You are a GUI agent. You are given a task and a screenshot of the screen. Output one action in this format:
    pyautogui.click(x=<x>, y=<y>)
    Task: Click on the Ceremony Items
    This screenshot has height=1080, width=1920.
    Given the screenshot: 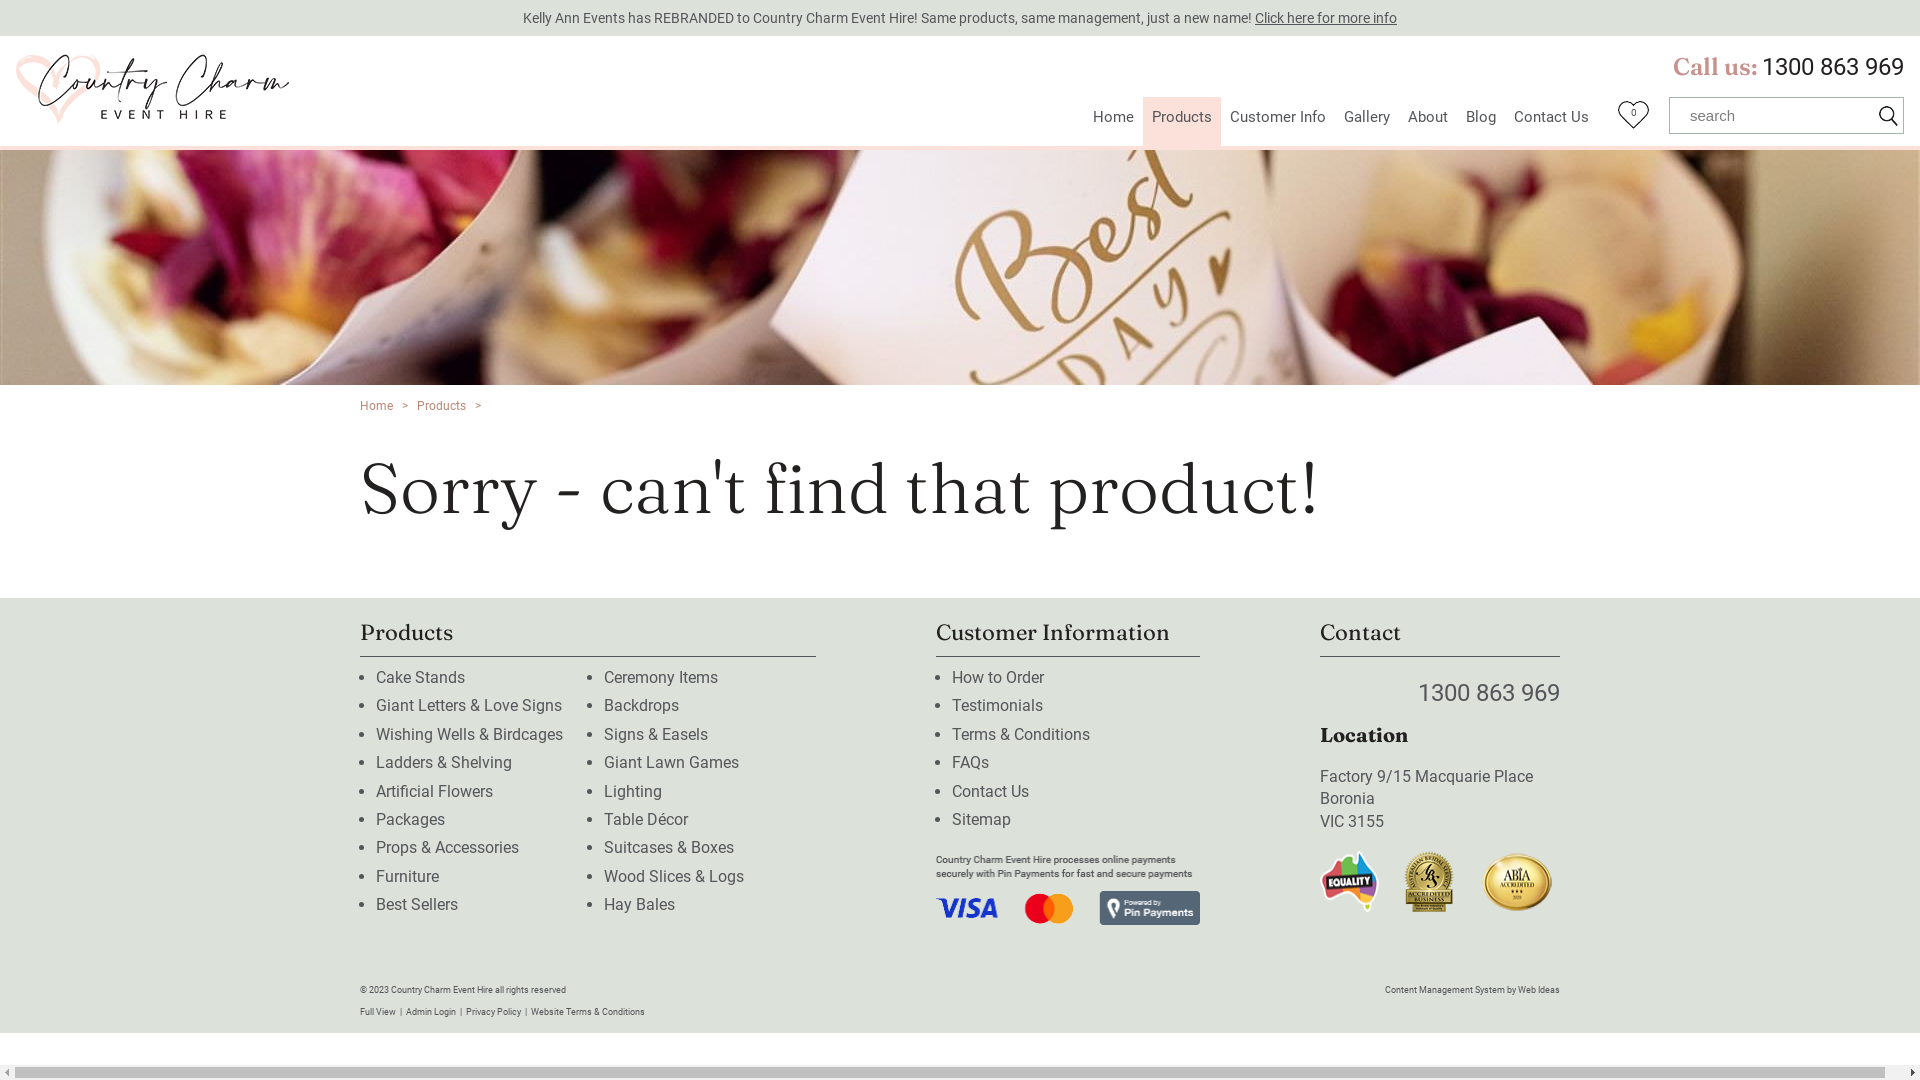 What is the action you would take?
    pyautogui.click(x=661, y=678)
    